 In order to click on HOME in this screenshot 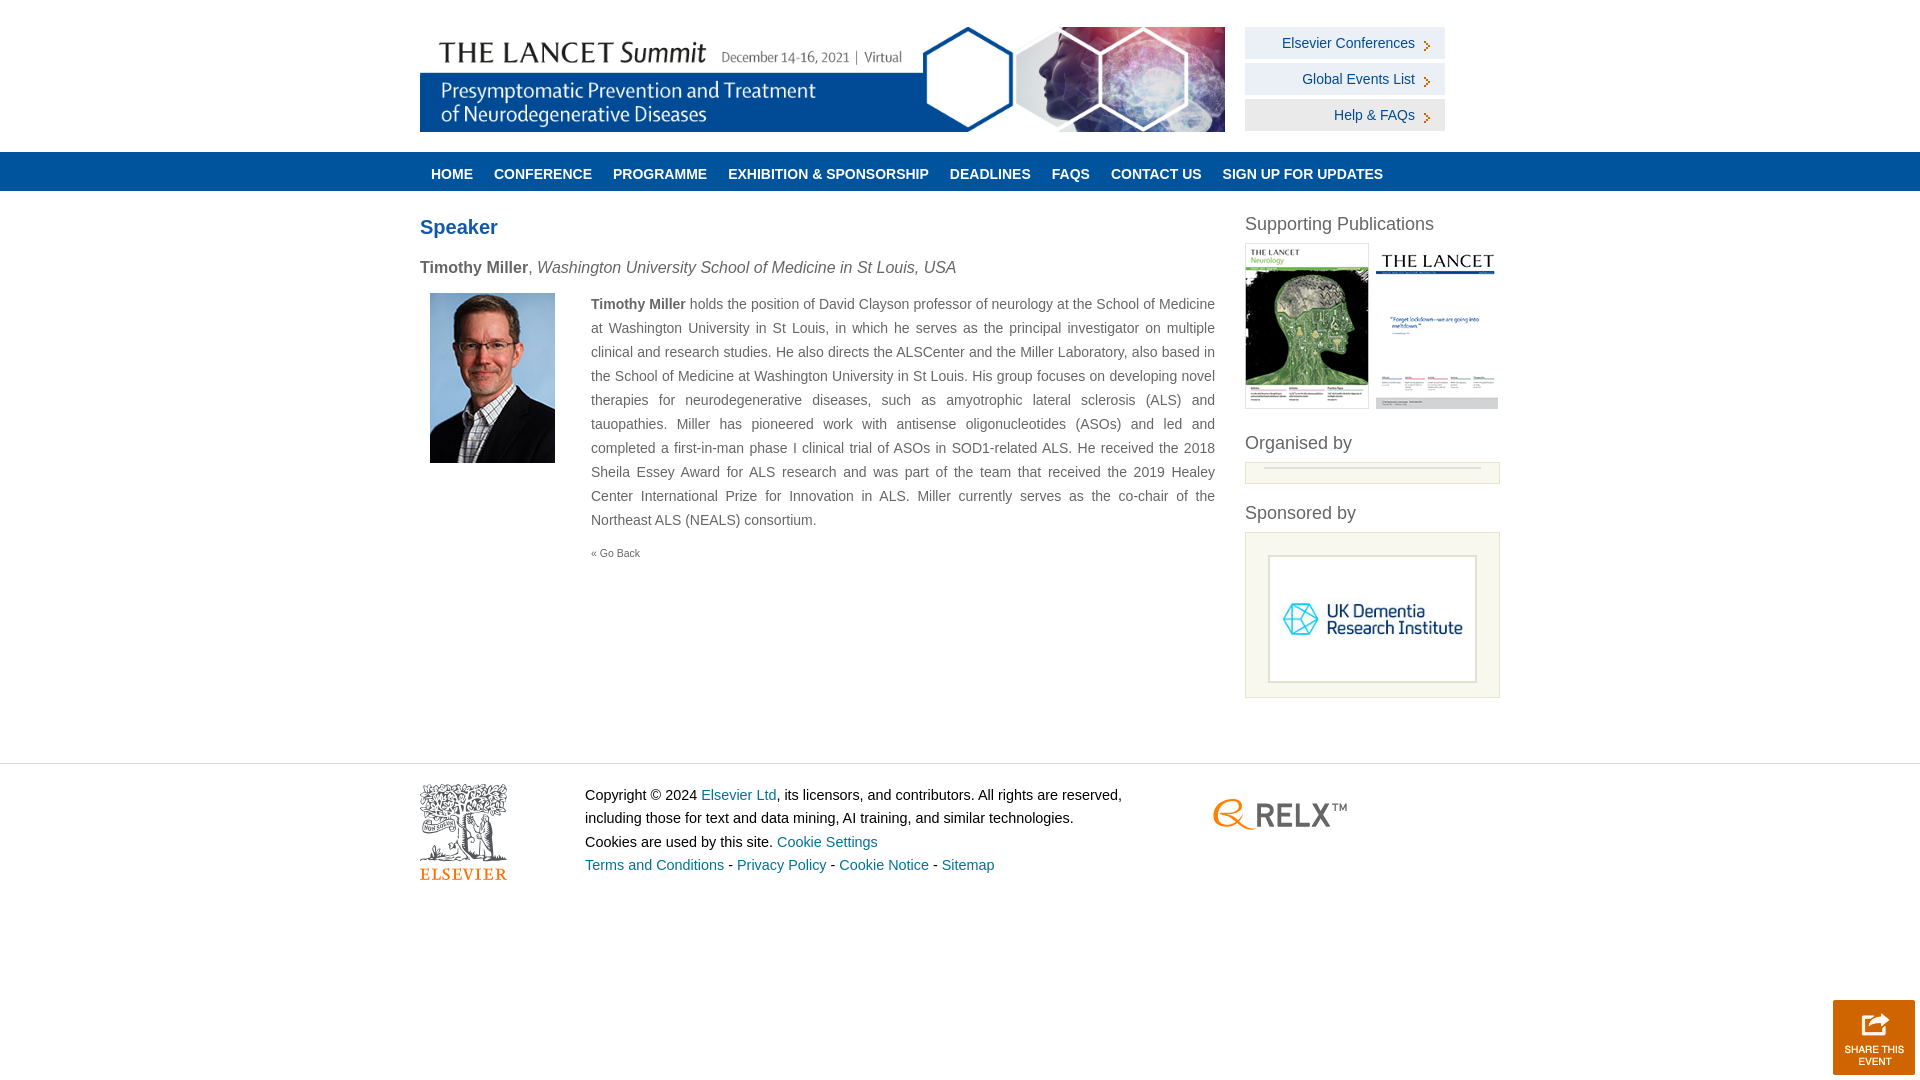, I will do `click(452, 172)`.